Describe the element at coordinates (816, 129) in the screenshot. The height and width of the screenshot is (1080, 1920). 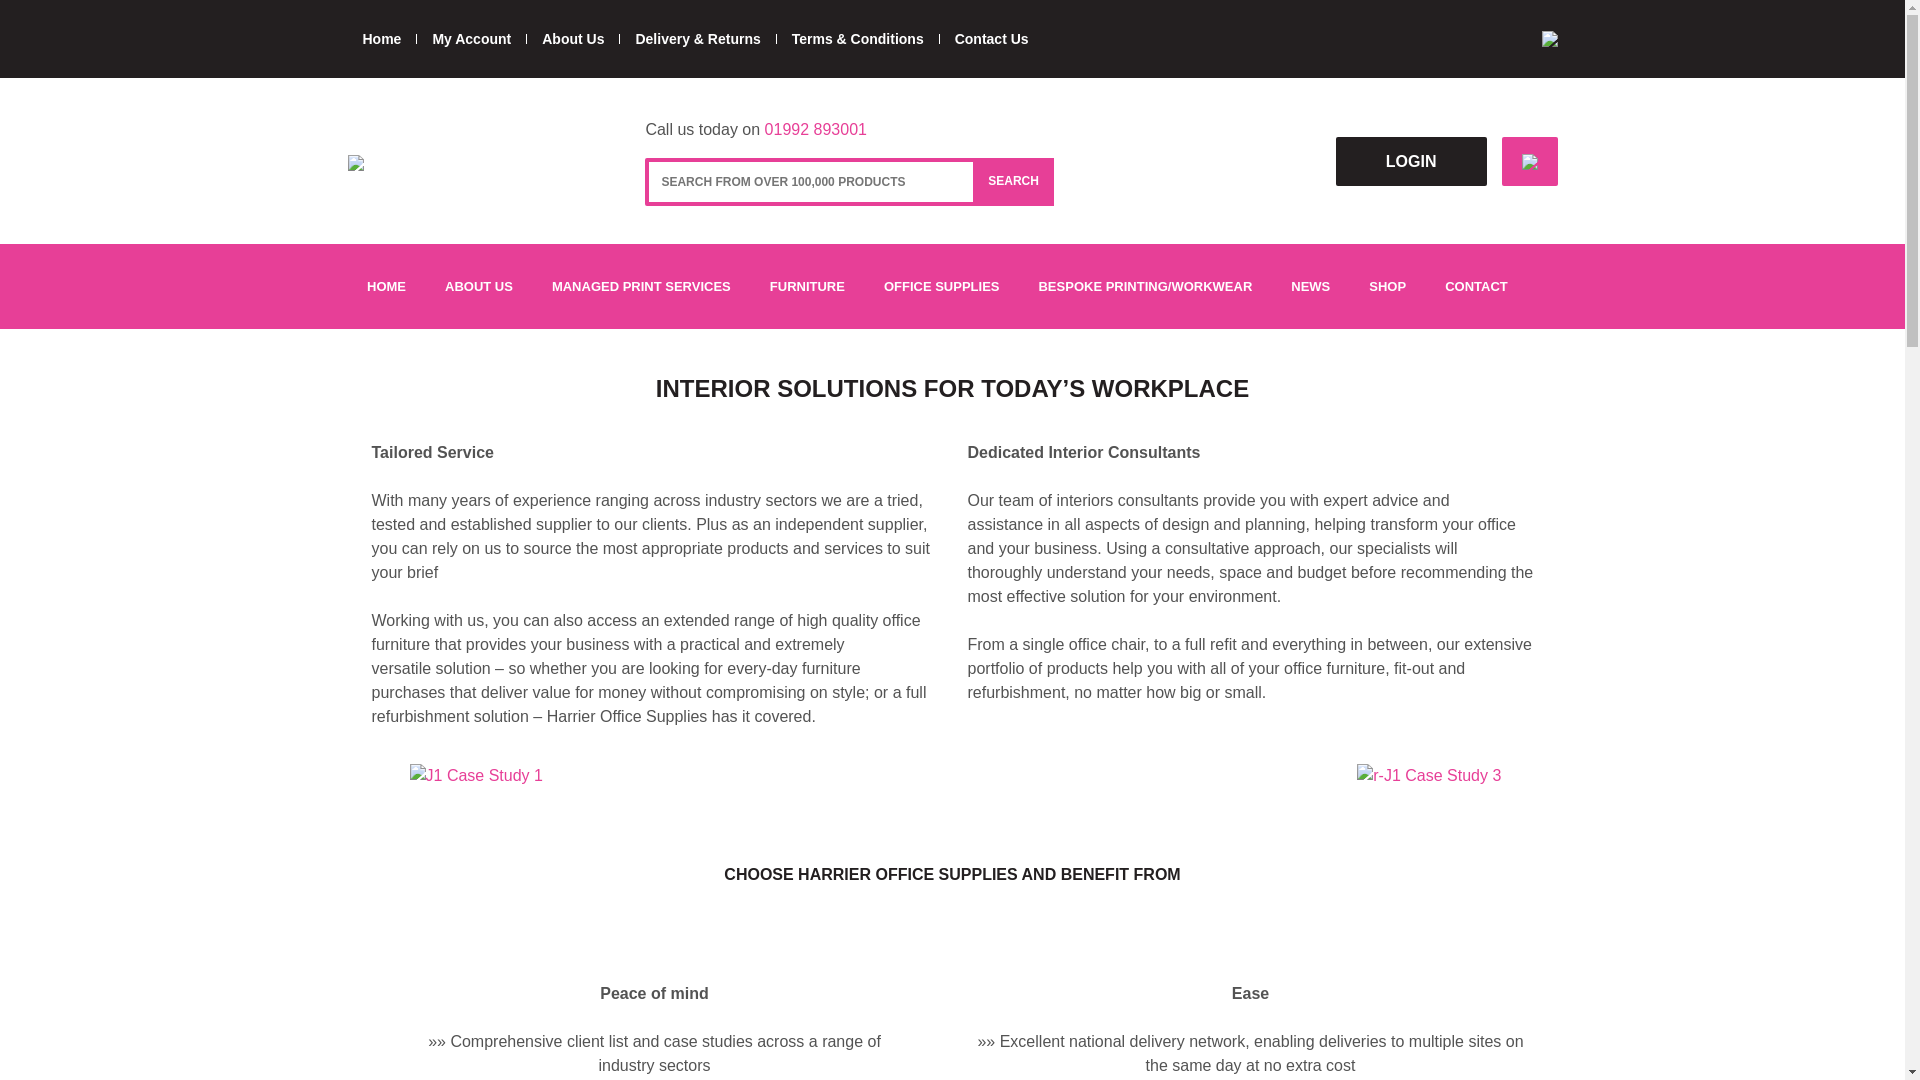
I see `01992 893001` at that location.